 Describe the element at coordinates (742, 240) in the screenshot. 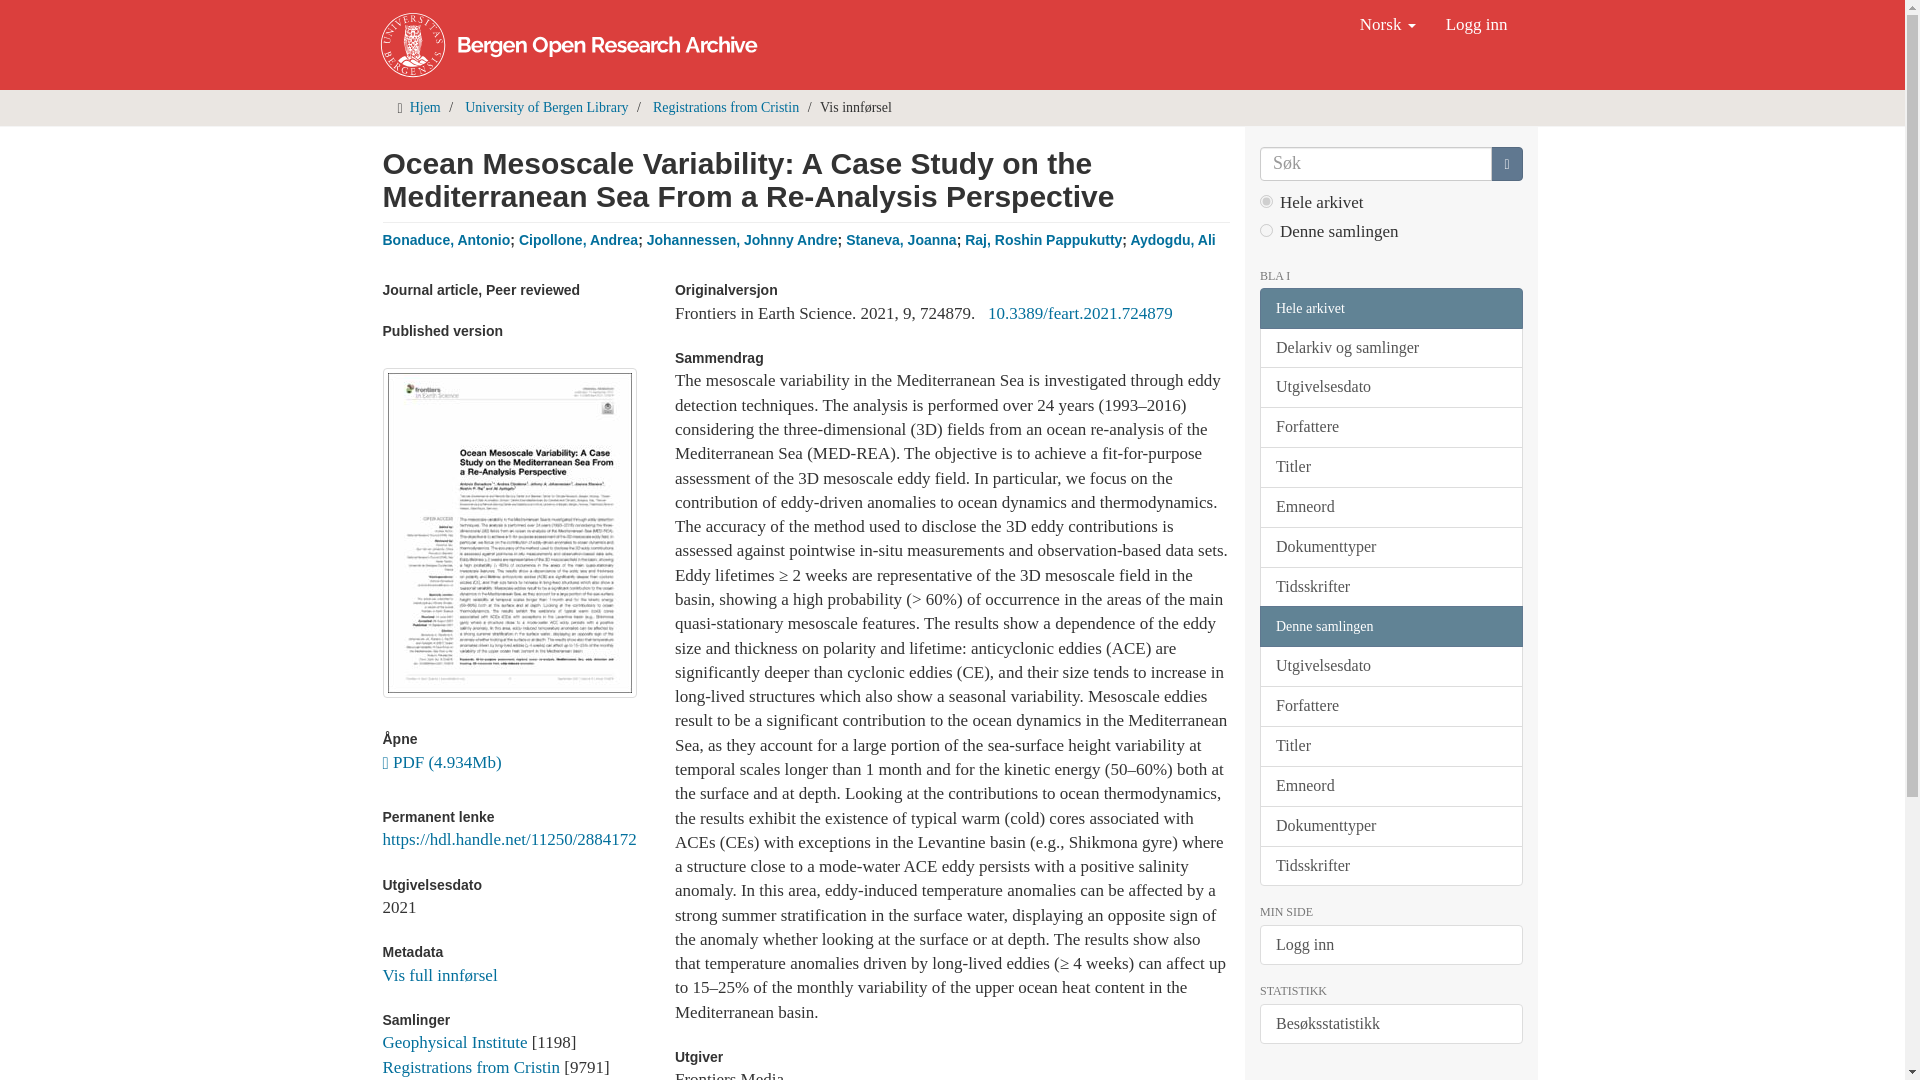

I see `Johannessen, Johnny Andre` at that location.